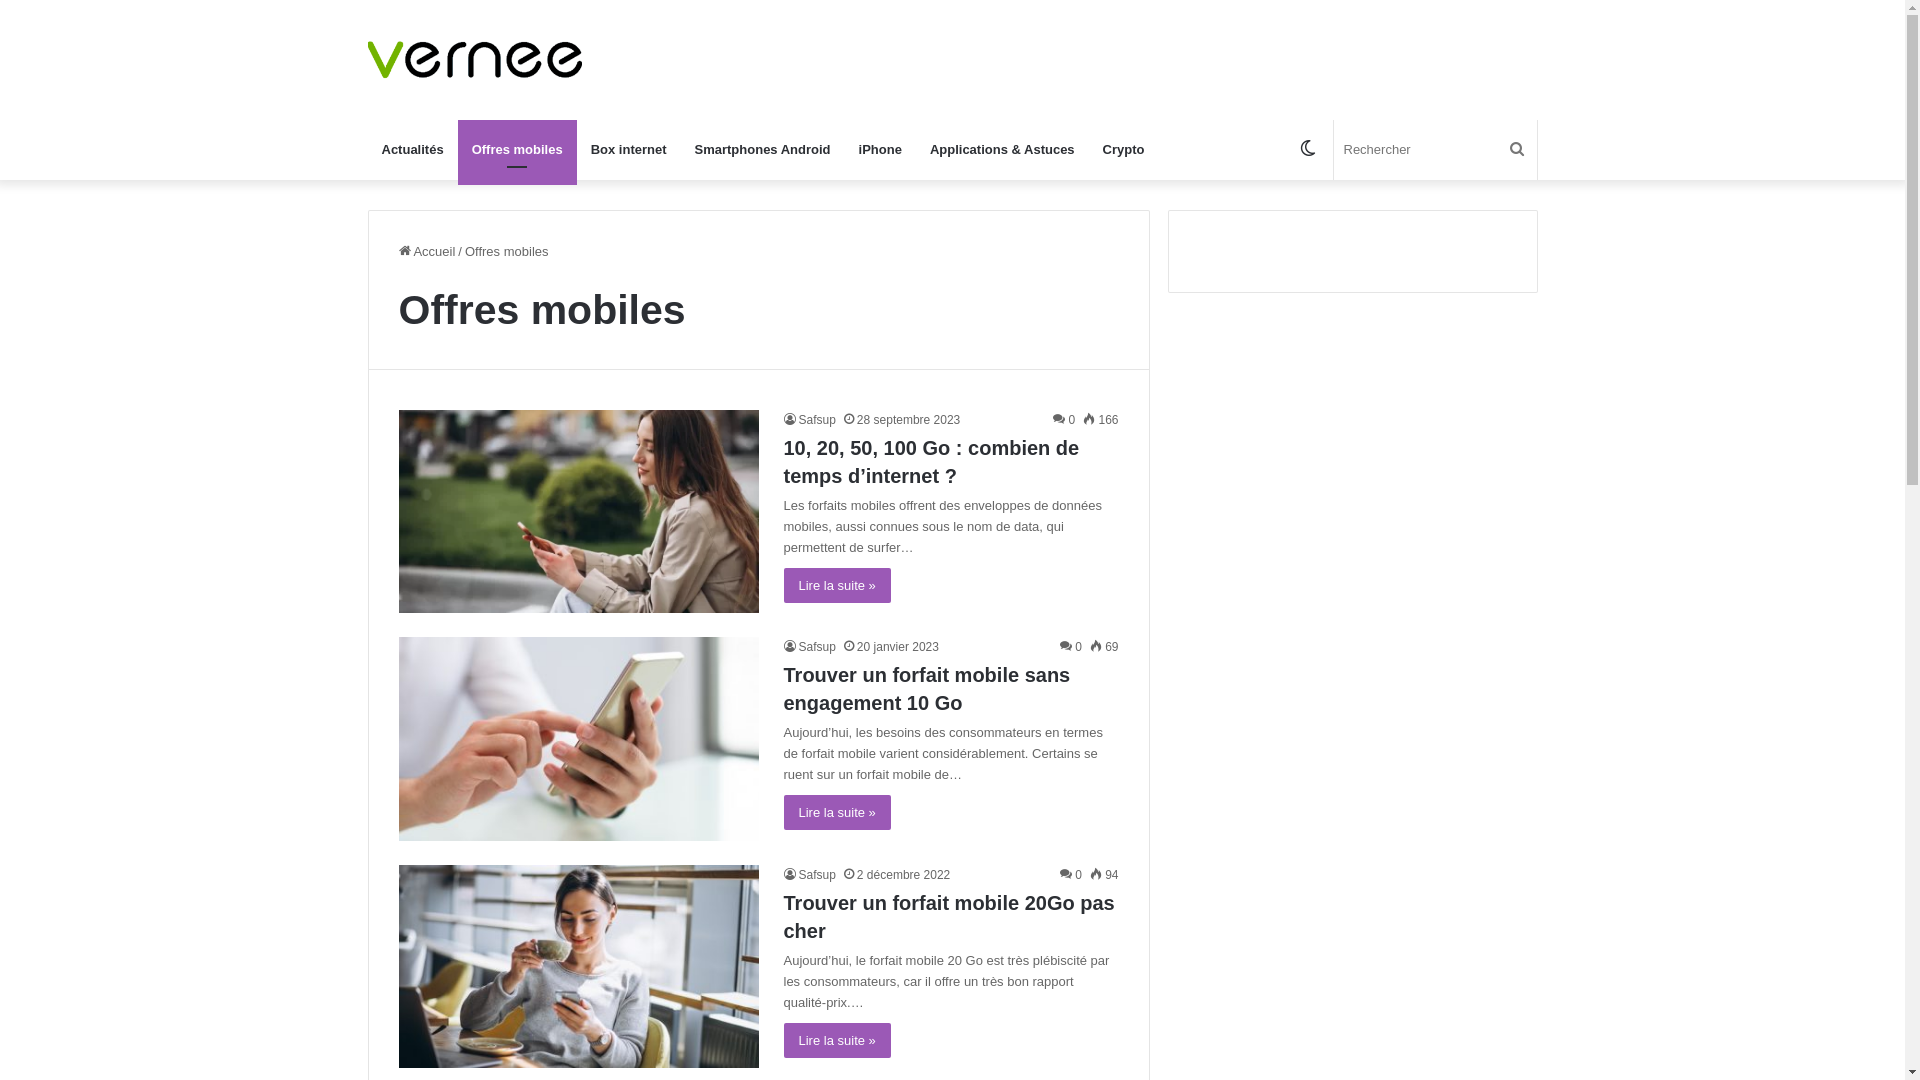  I want to click on Offres mobiles, so click(518, 150).